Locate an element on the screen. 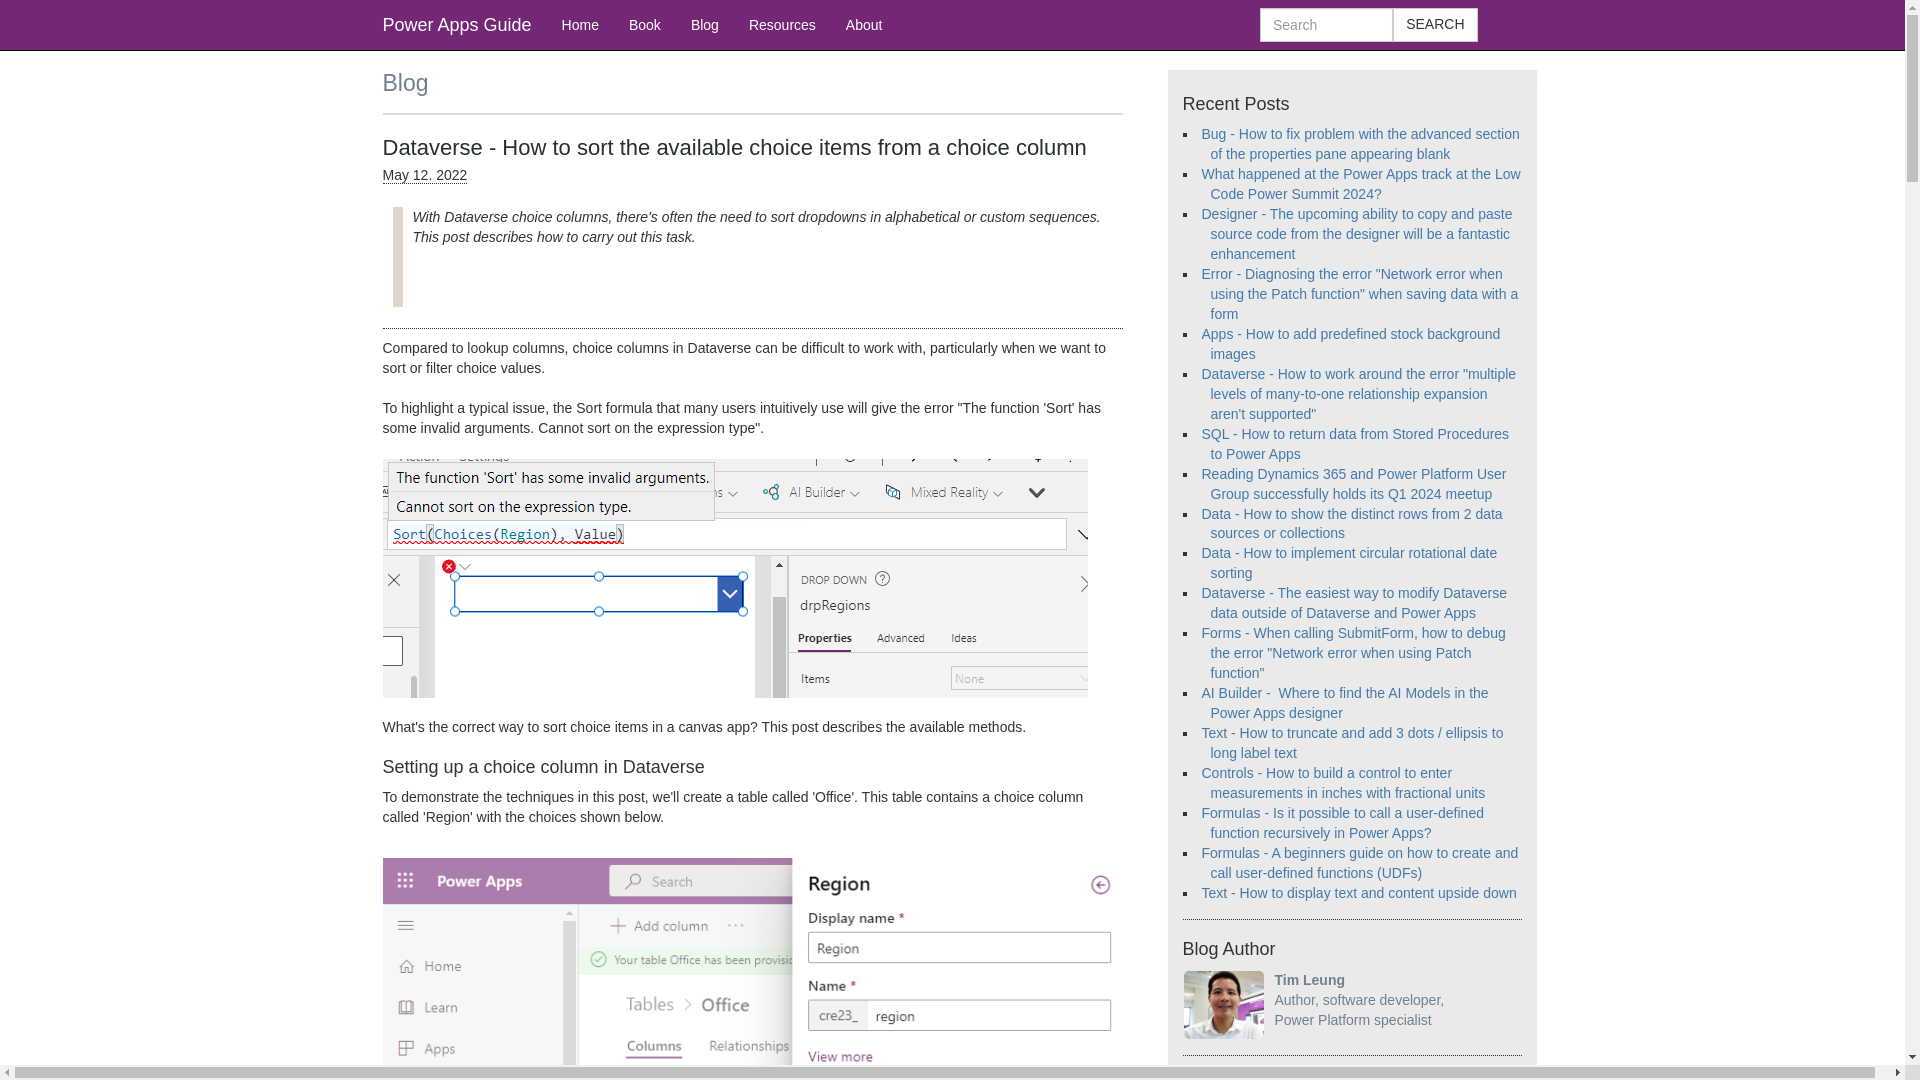 Image resolution: width=1920 pixels, height=1080 pixels. Data - How to implement circular rotational date sorting is located at coordinates (1349, 563).